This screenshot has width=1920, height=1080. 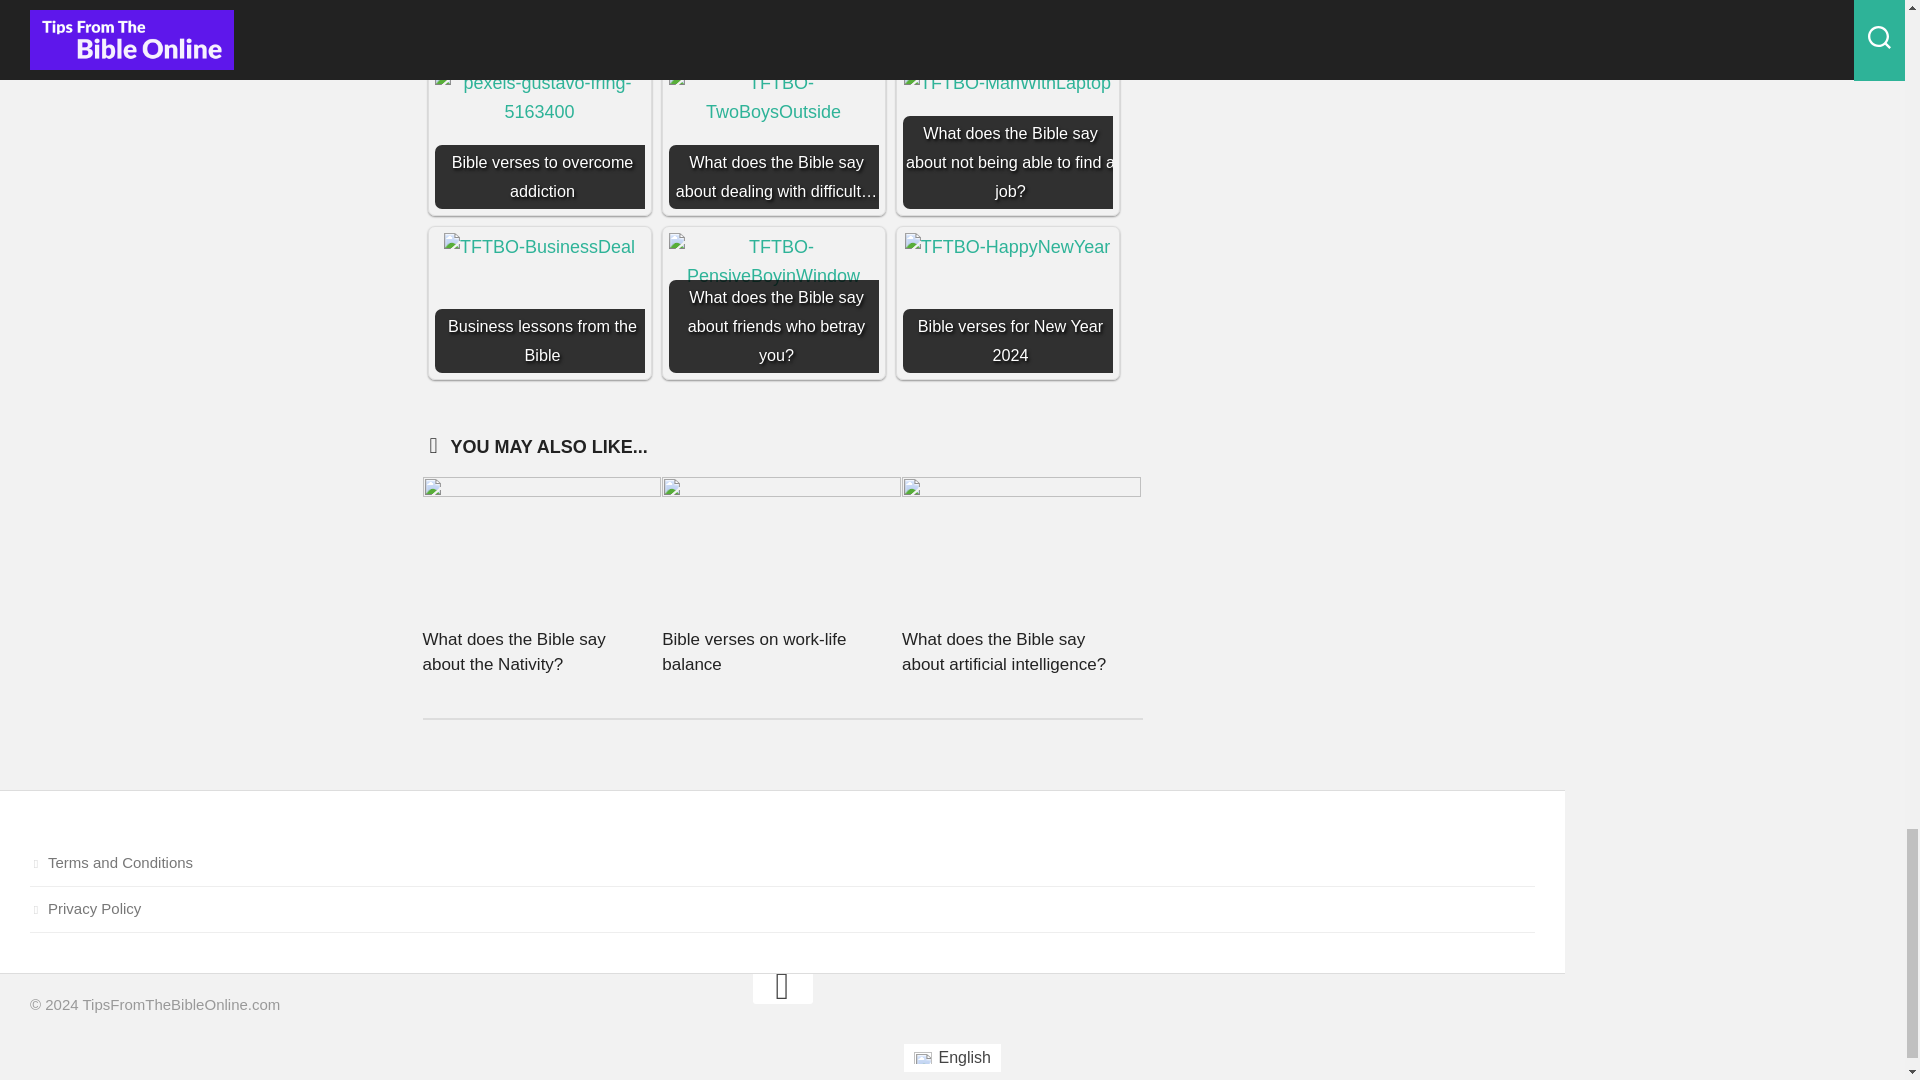 I want to click on Business lessons from the Bible, so click(x=539, y=248).